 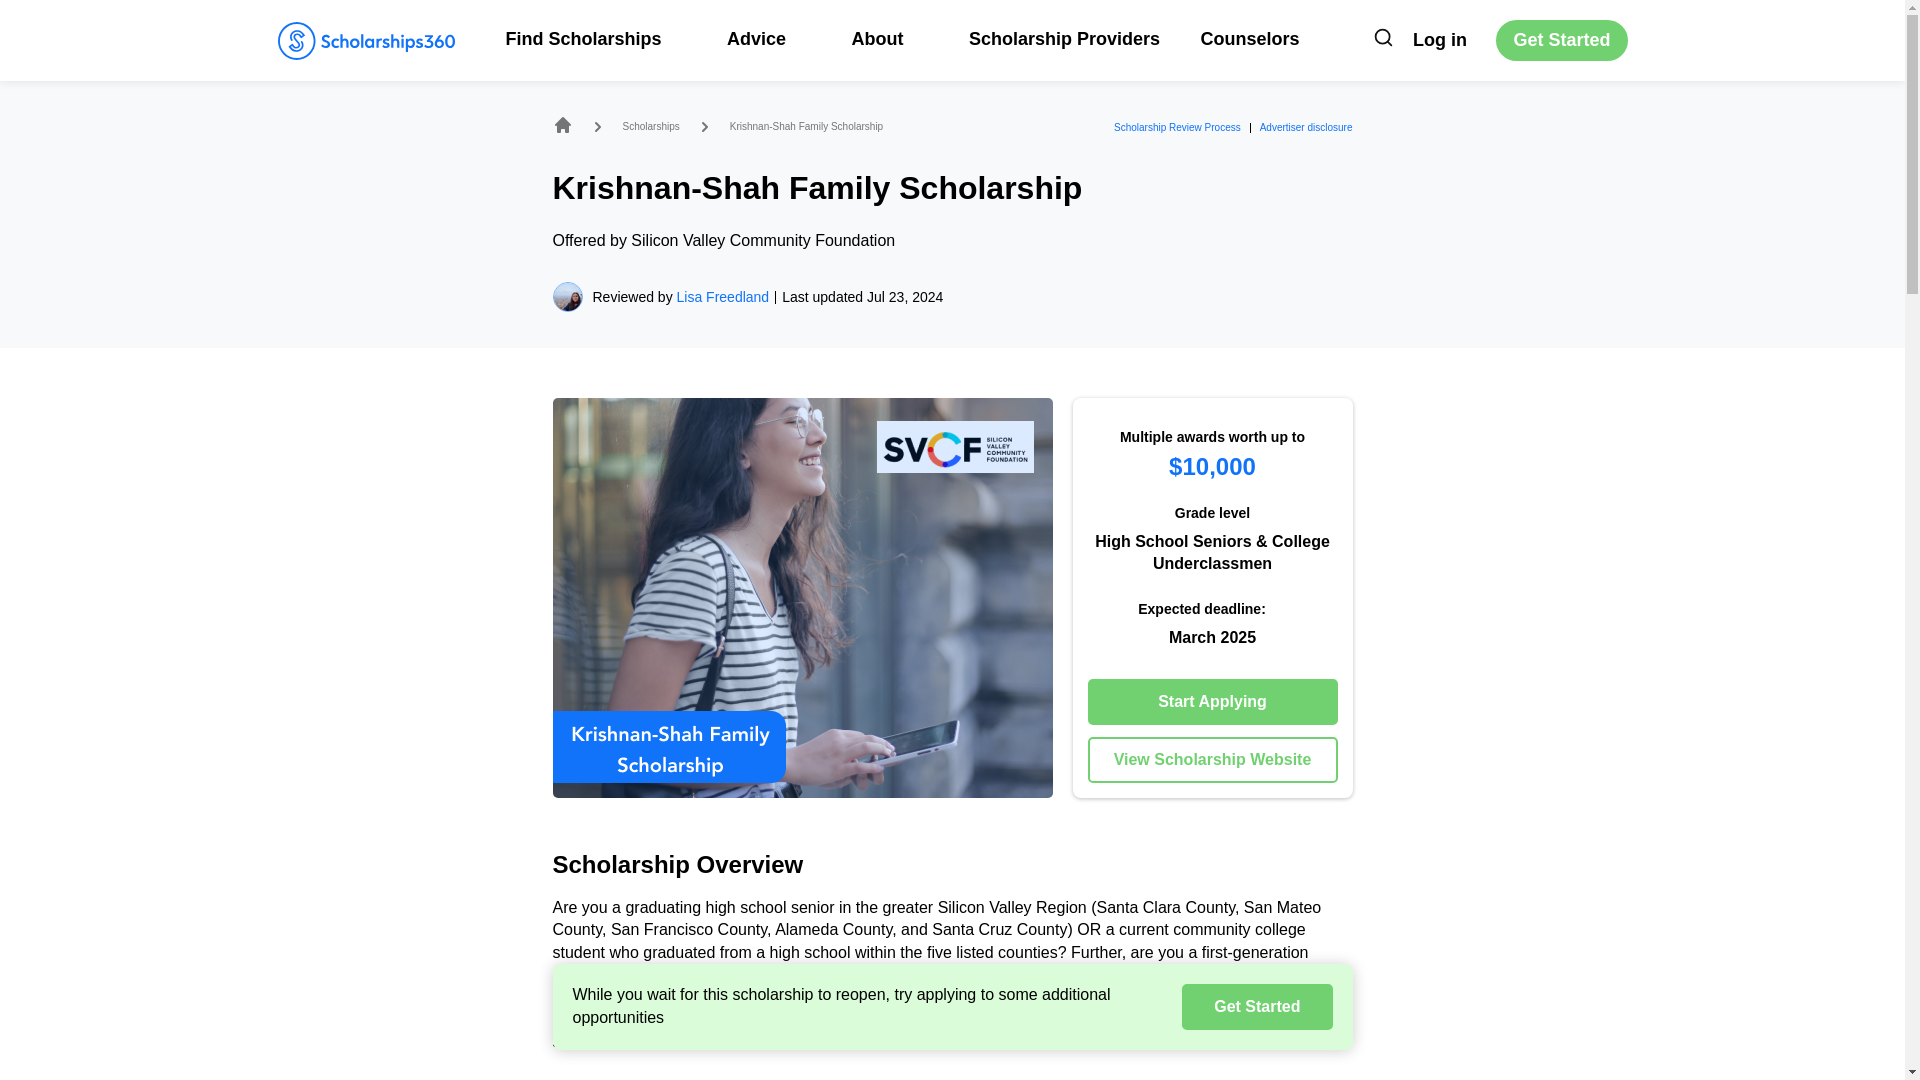 I want to click on Log in, so click(x=1440, y=40).